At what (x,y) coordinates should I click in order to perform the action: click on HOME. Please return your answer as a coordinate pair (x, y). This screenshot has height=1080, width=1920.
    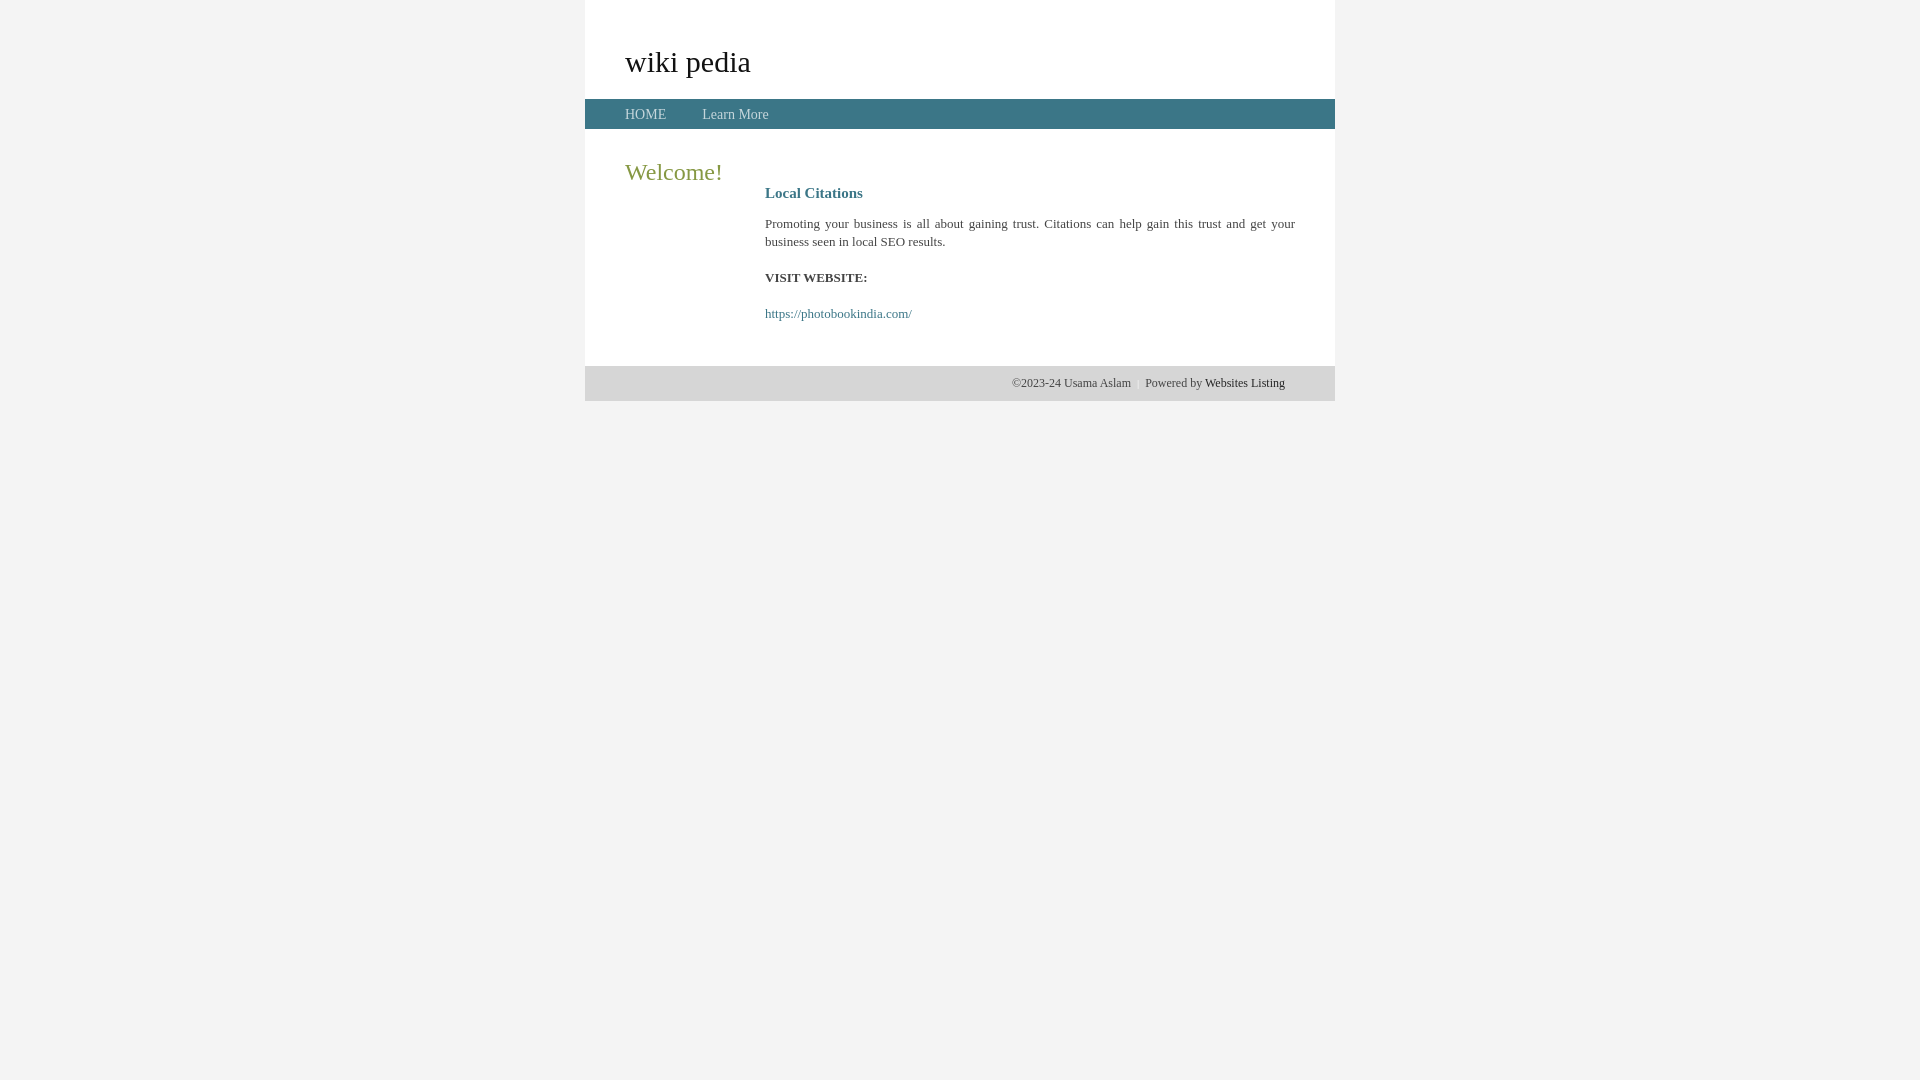
    Looking at the image, I should click on (646, 114).